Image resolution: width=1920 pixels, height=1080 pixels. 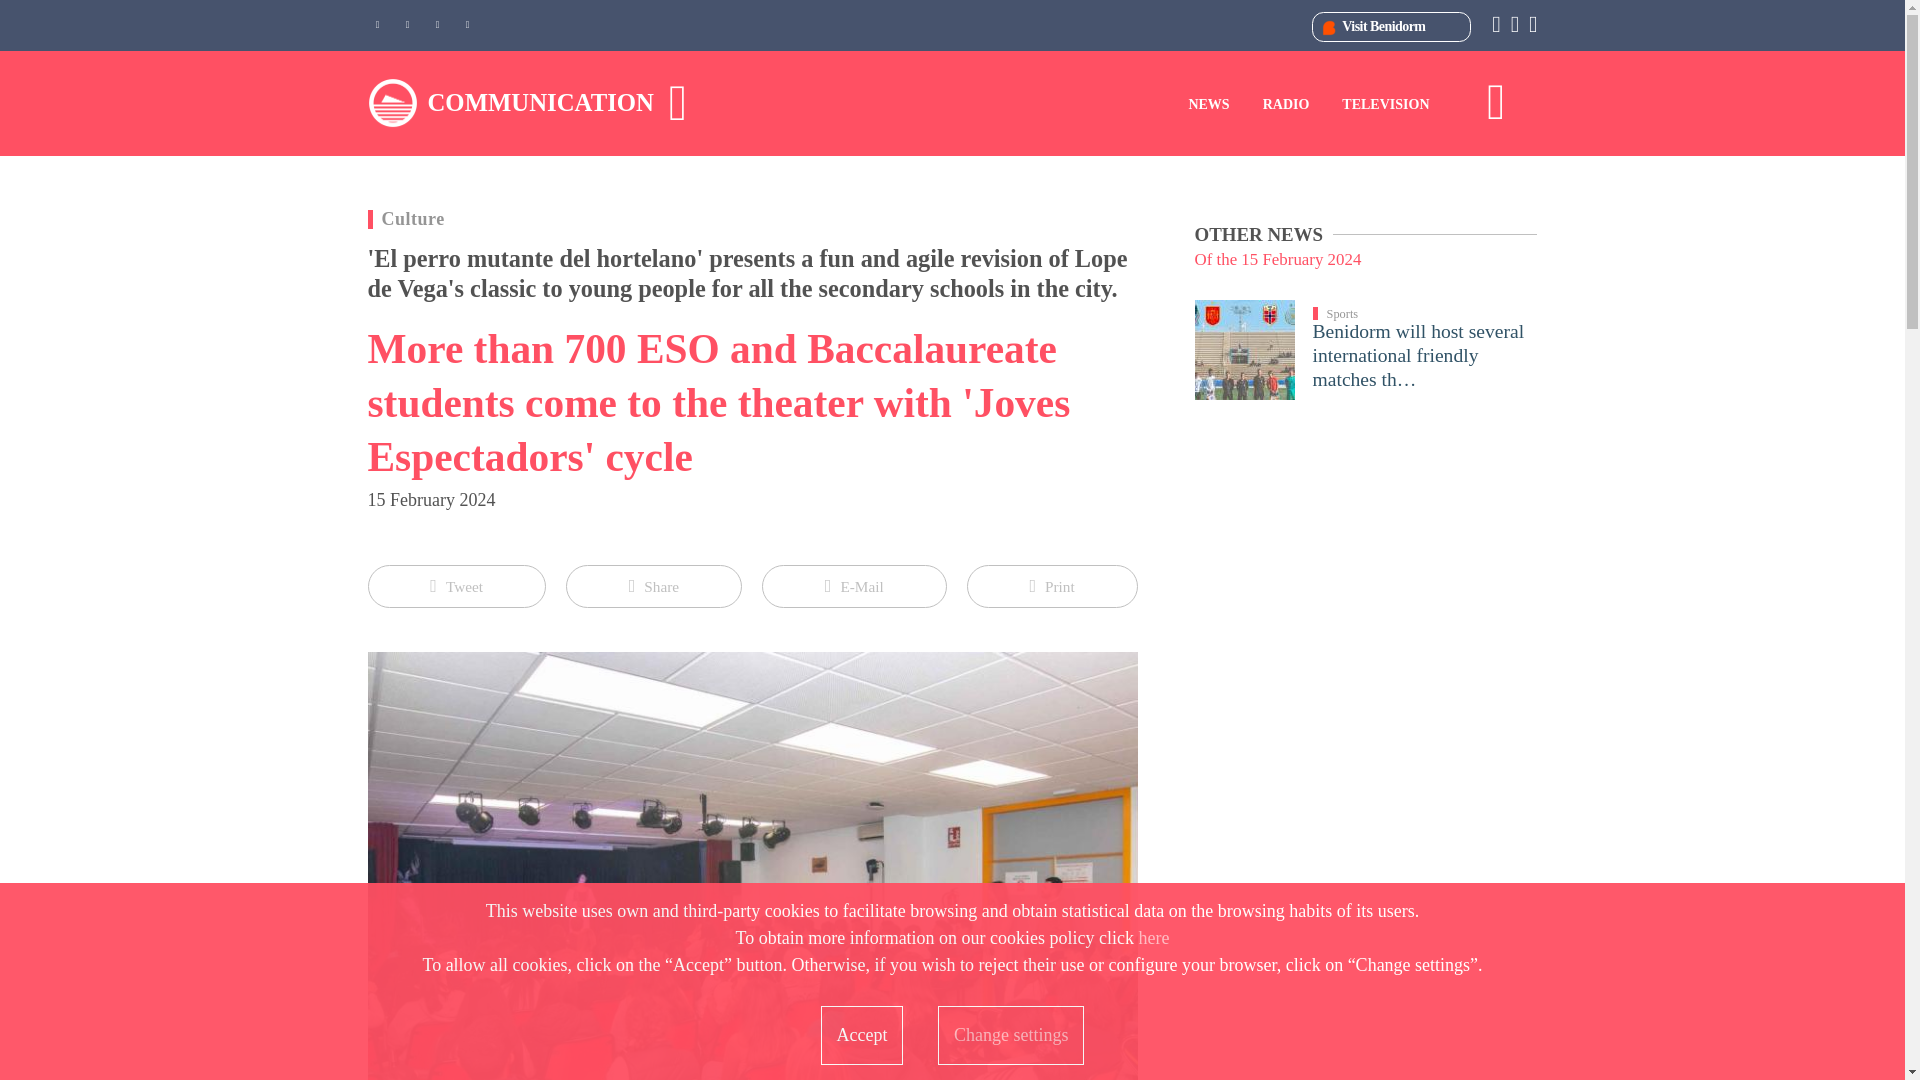 I want to click on Visit Benidorm, so click(x=1380, y=26).